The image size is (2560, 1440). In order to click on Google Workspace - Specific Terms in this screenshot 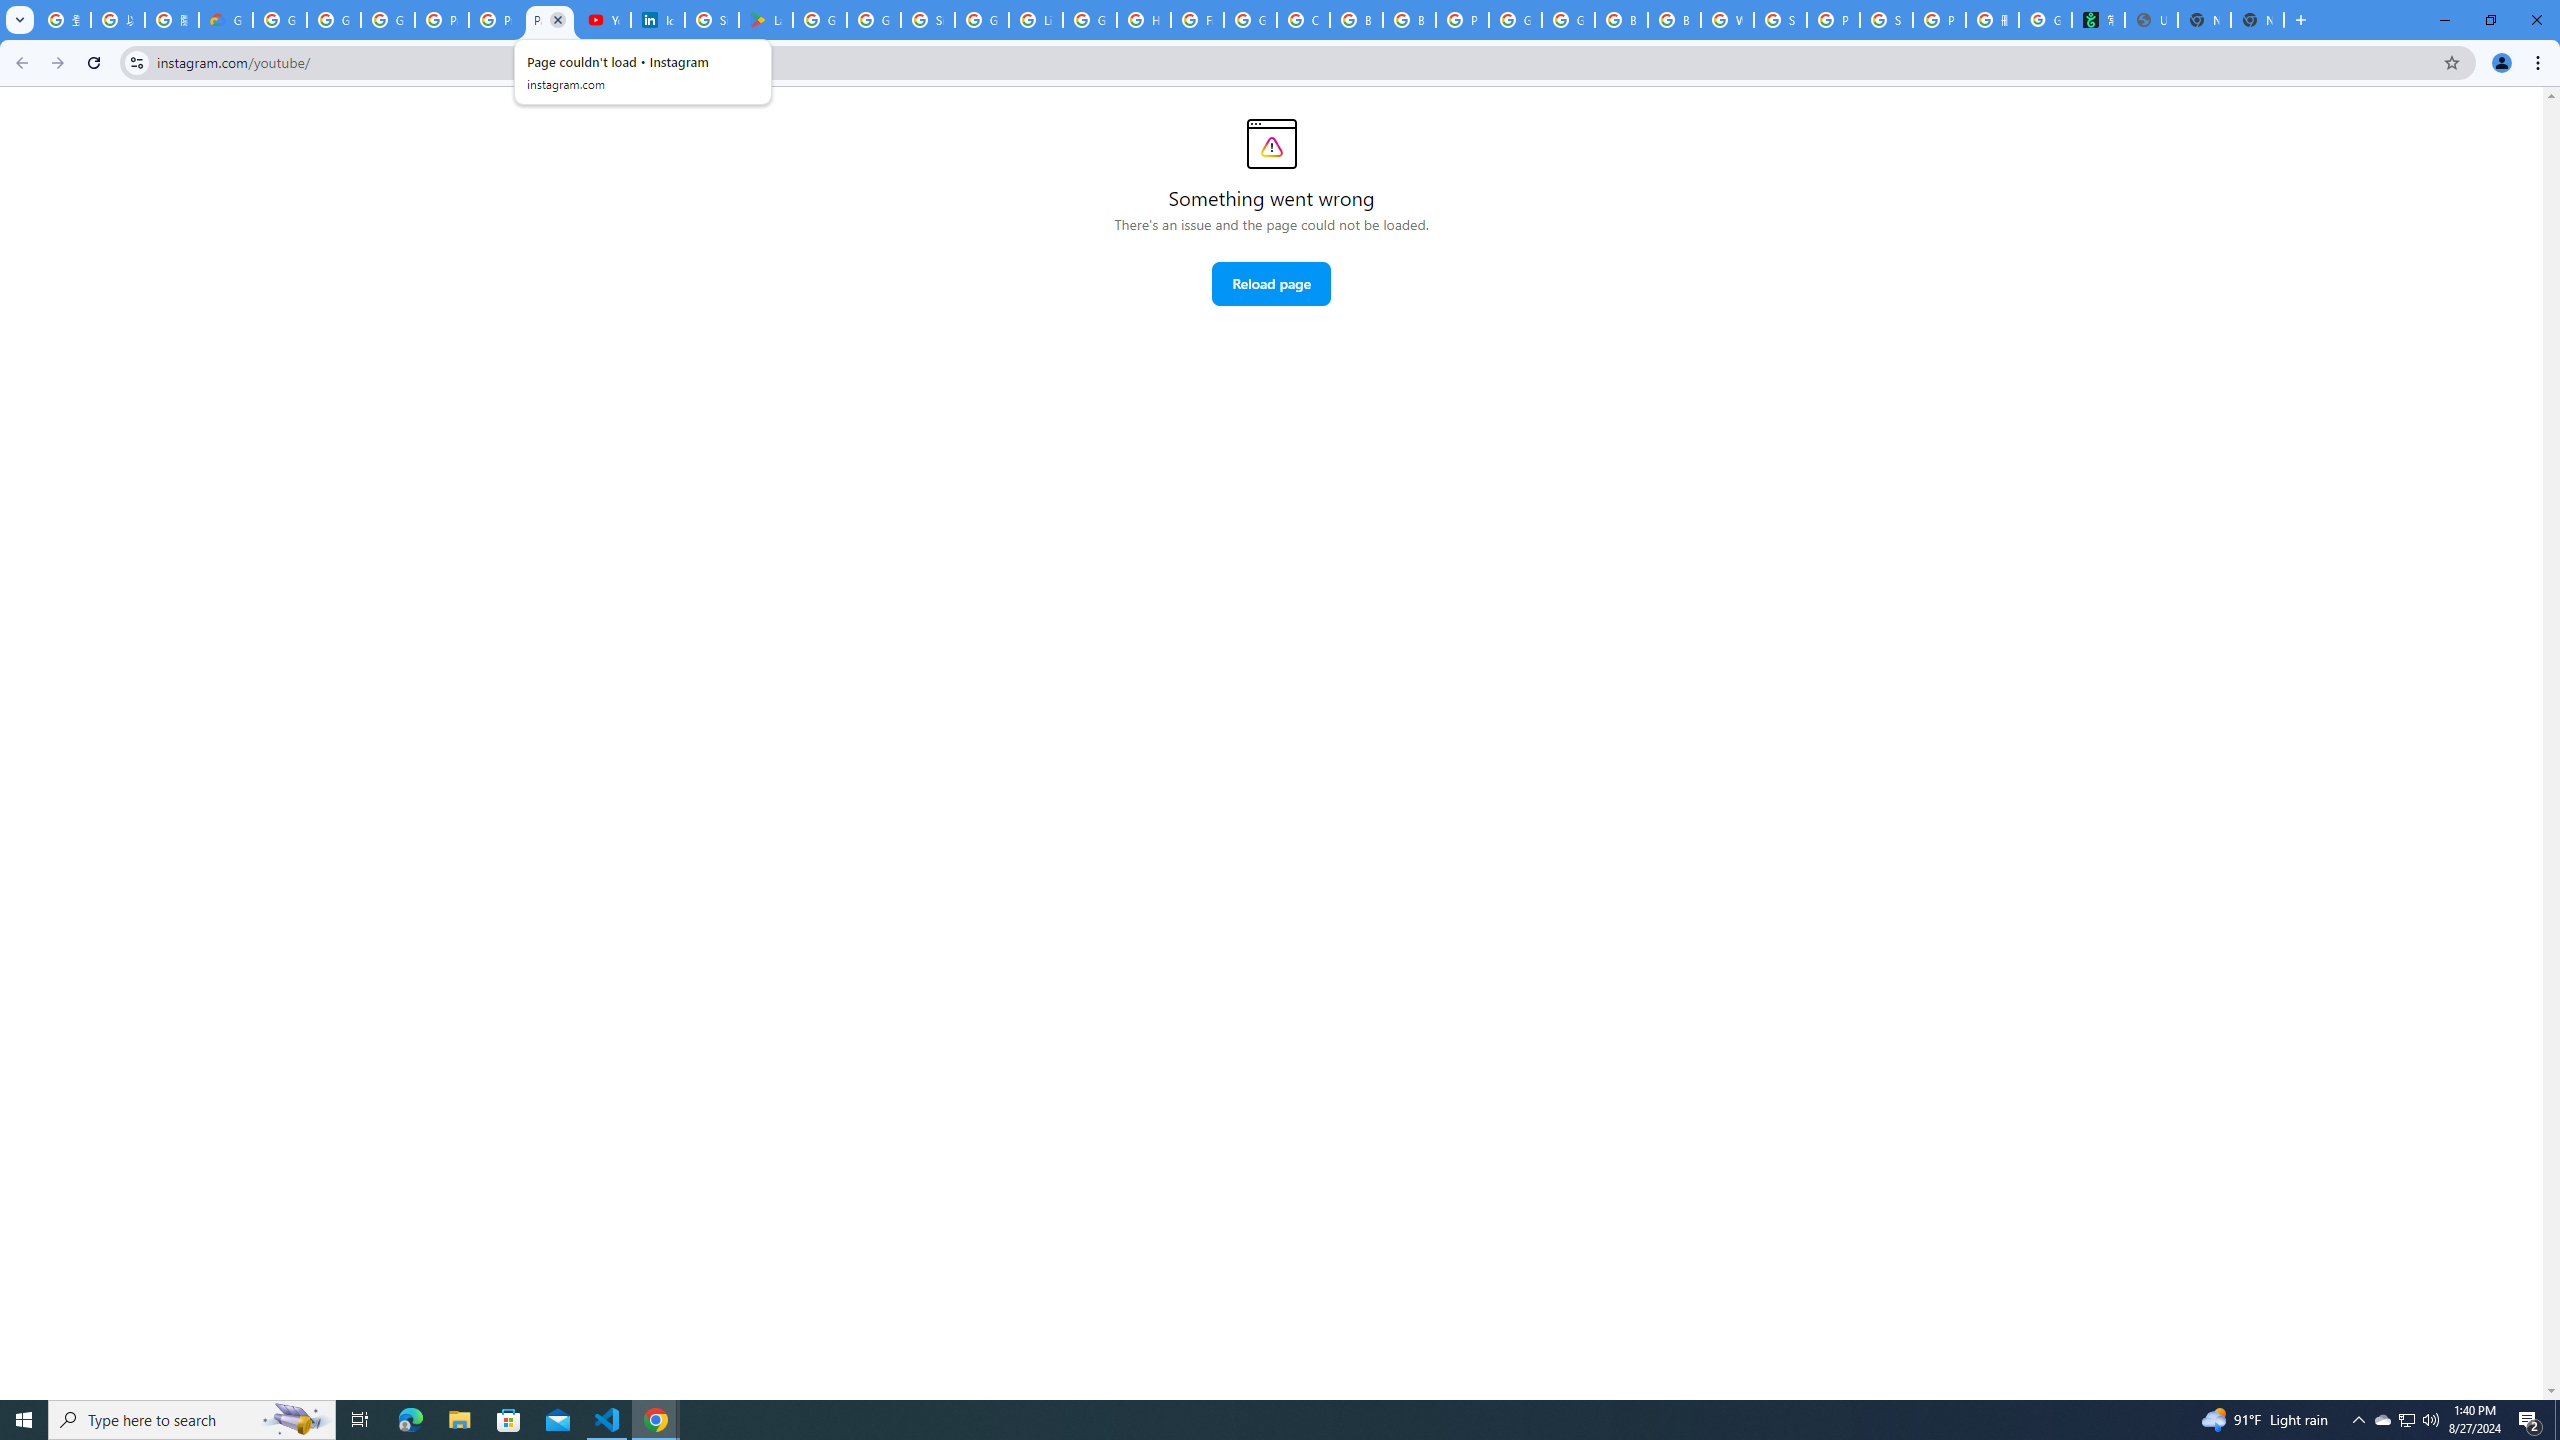, I will do `click(872, 20)`.